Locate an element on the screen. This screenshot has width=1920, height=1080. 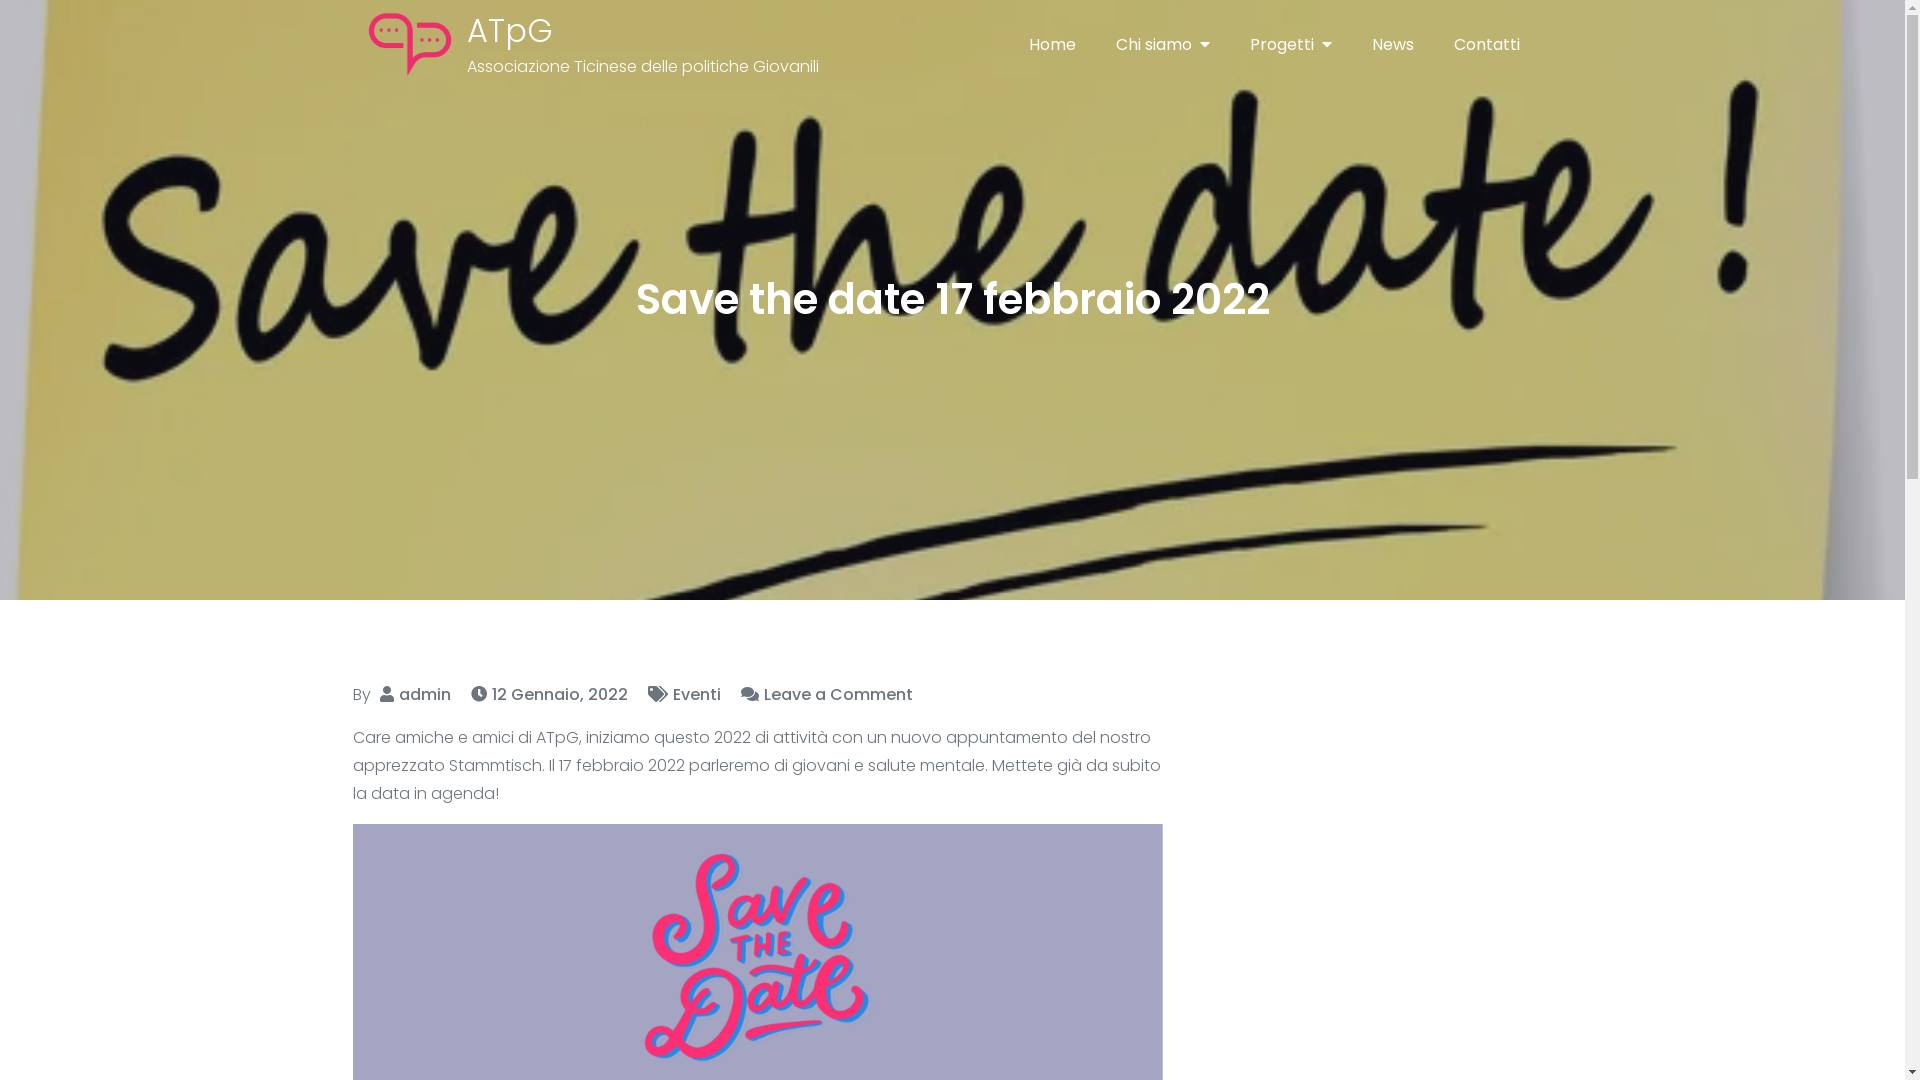
ATpG is located at coordinates (510, 30).